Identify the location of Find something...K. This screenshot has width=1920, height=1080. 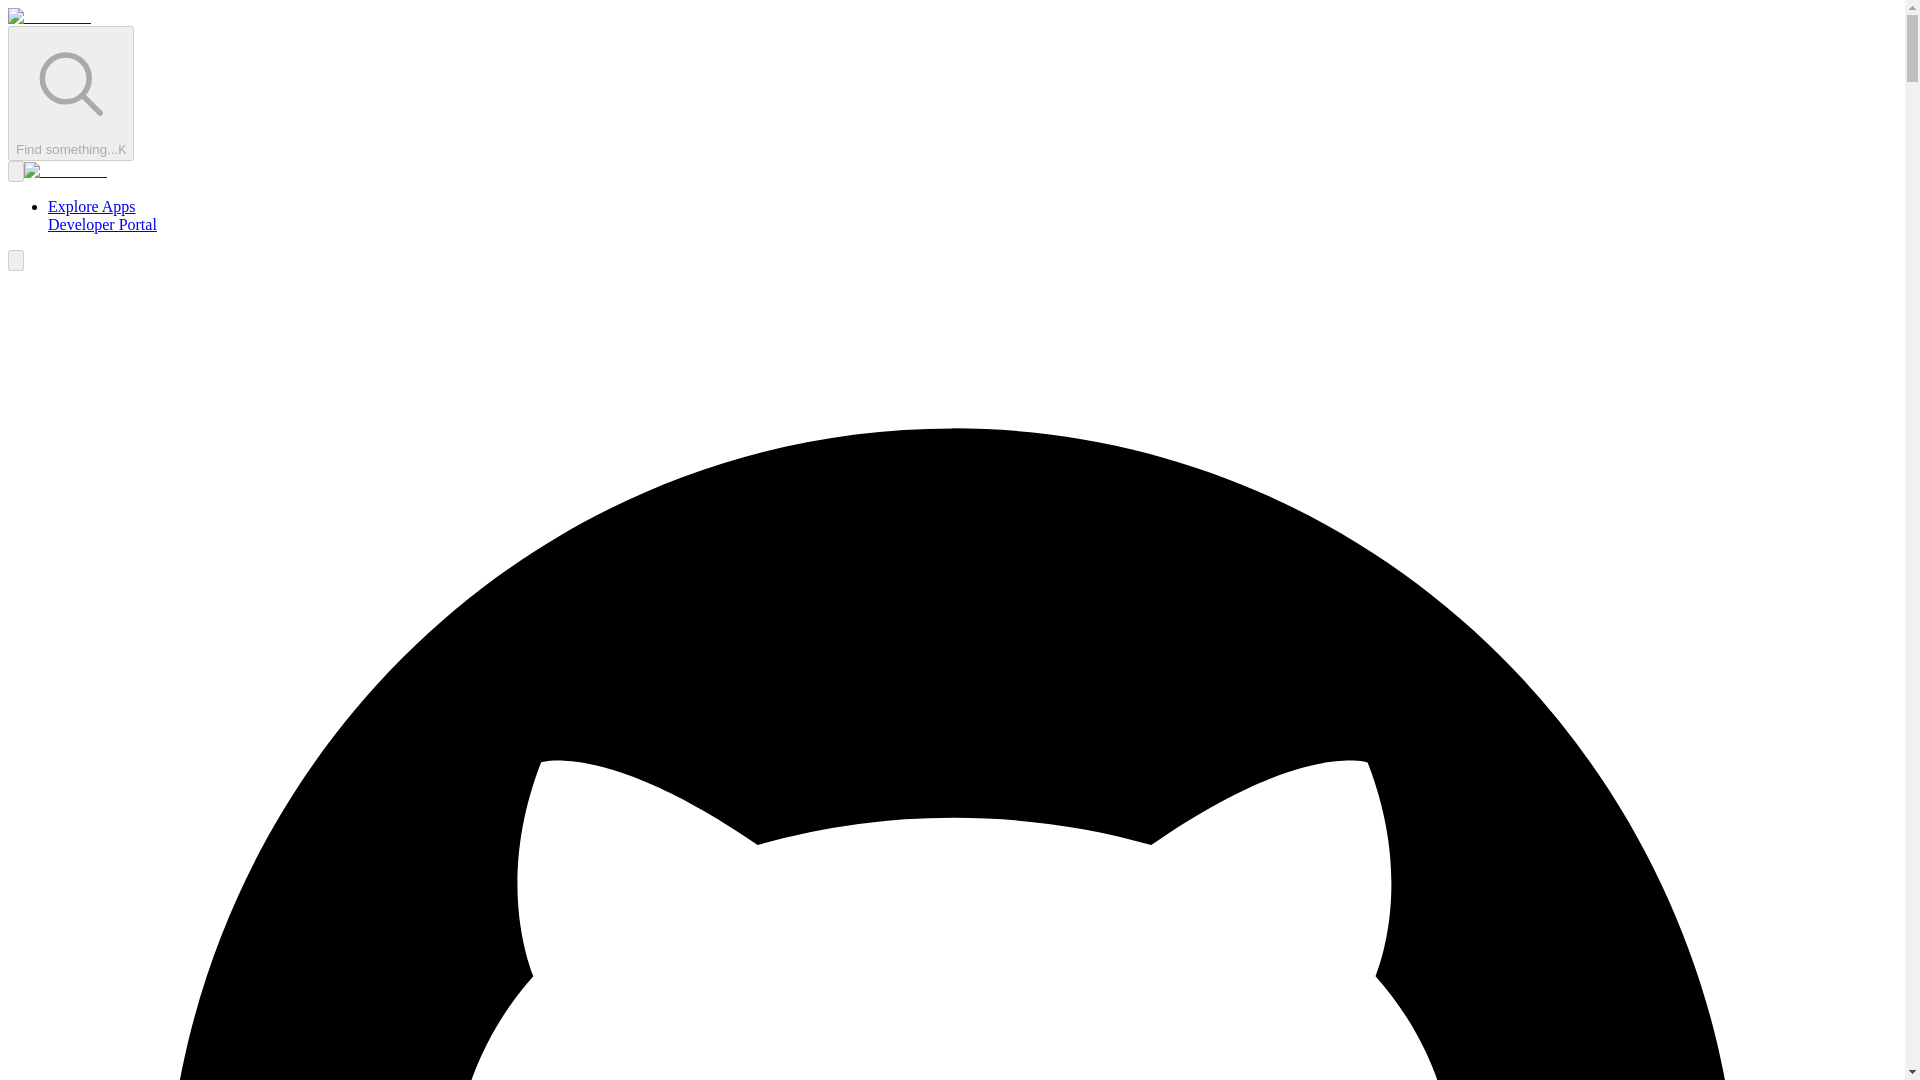
(70, 92).